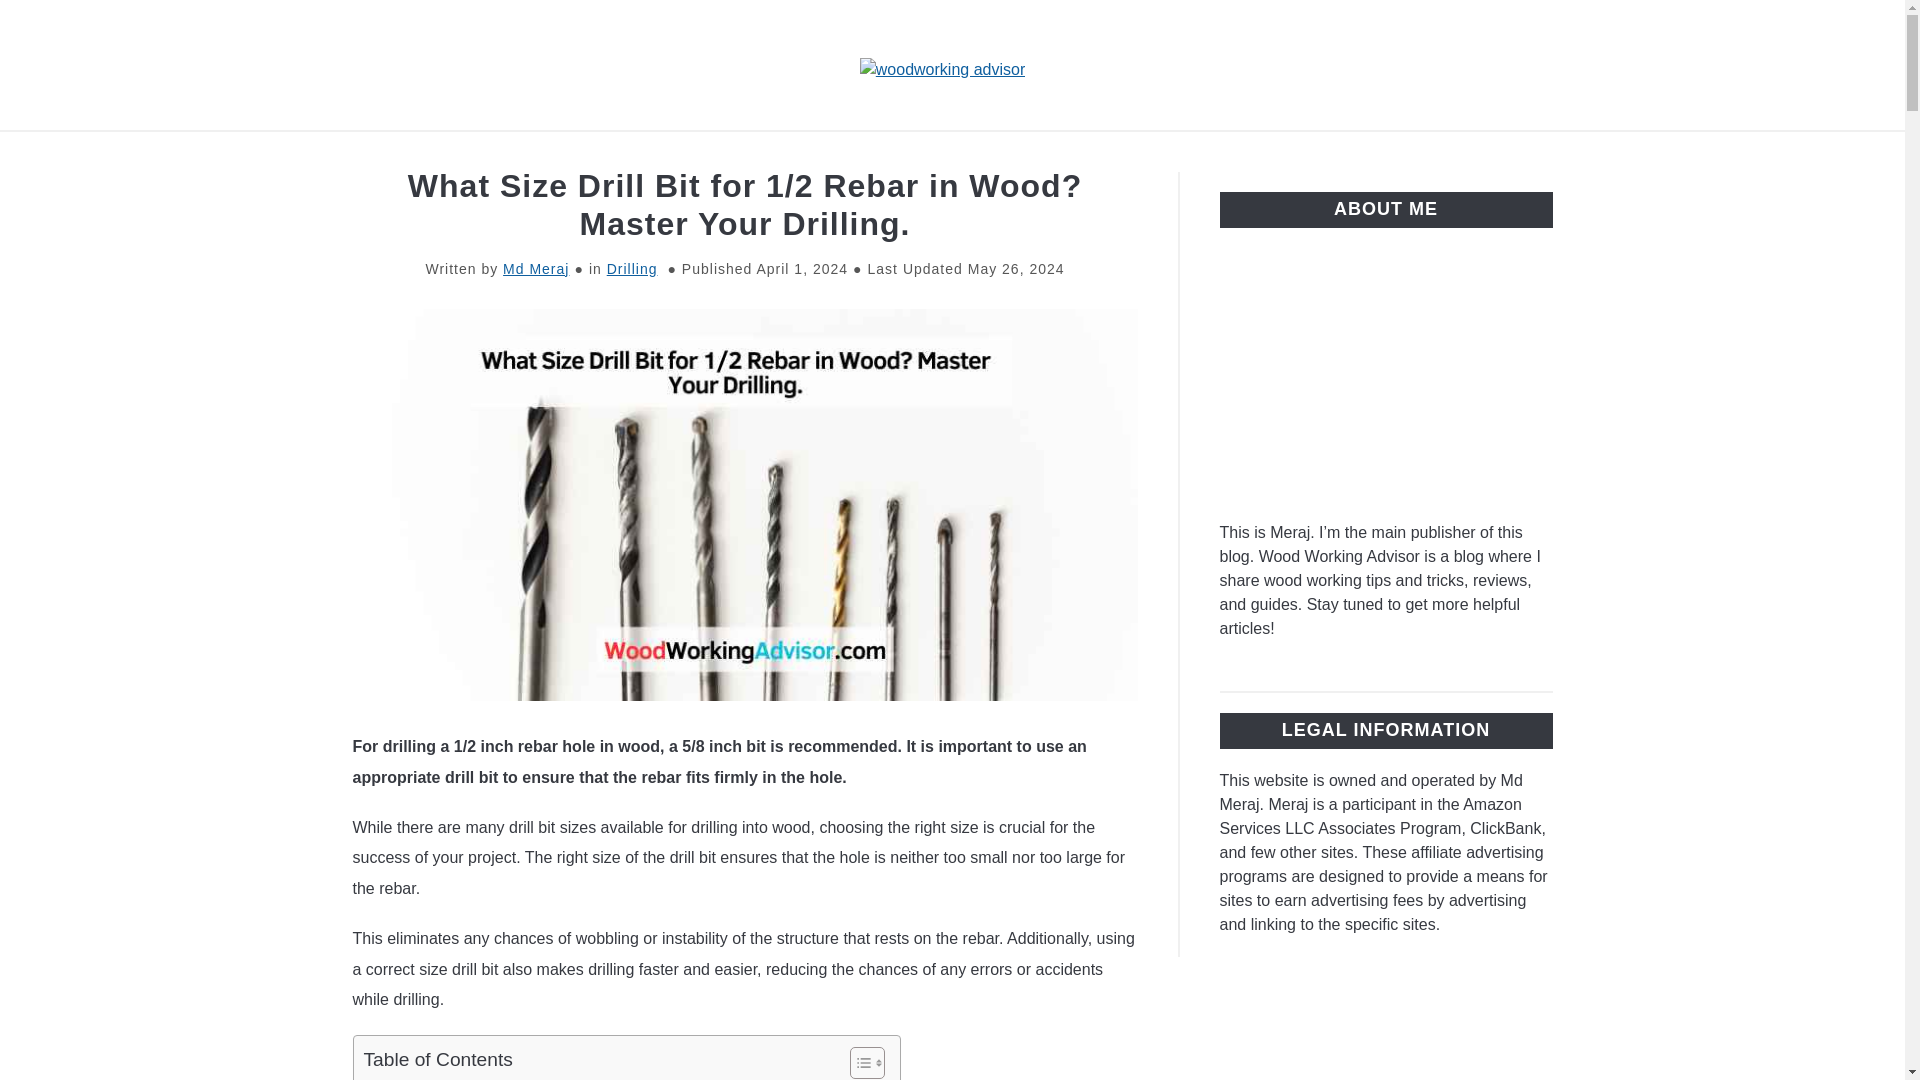 This screenshot has width=1920, height=1080. Describe the element at coordinates (648, 154) in the screenshot. I see `WOODWORKING TIPS` at that location.